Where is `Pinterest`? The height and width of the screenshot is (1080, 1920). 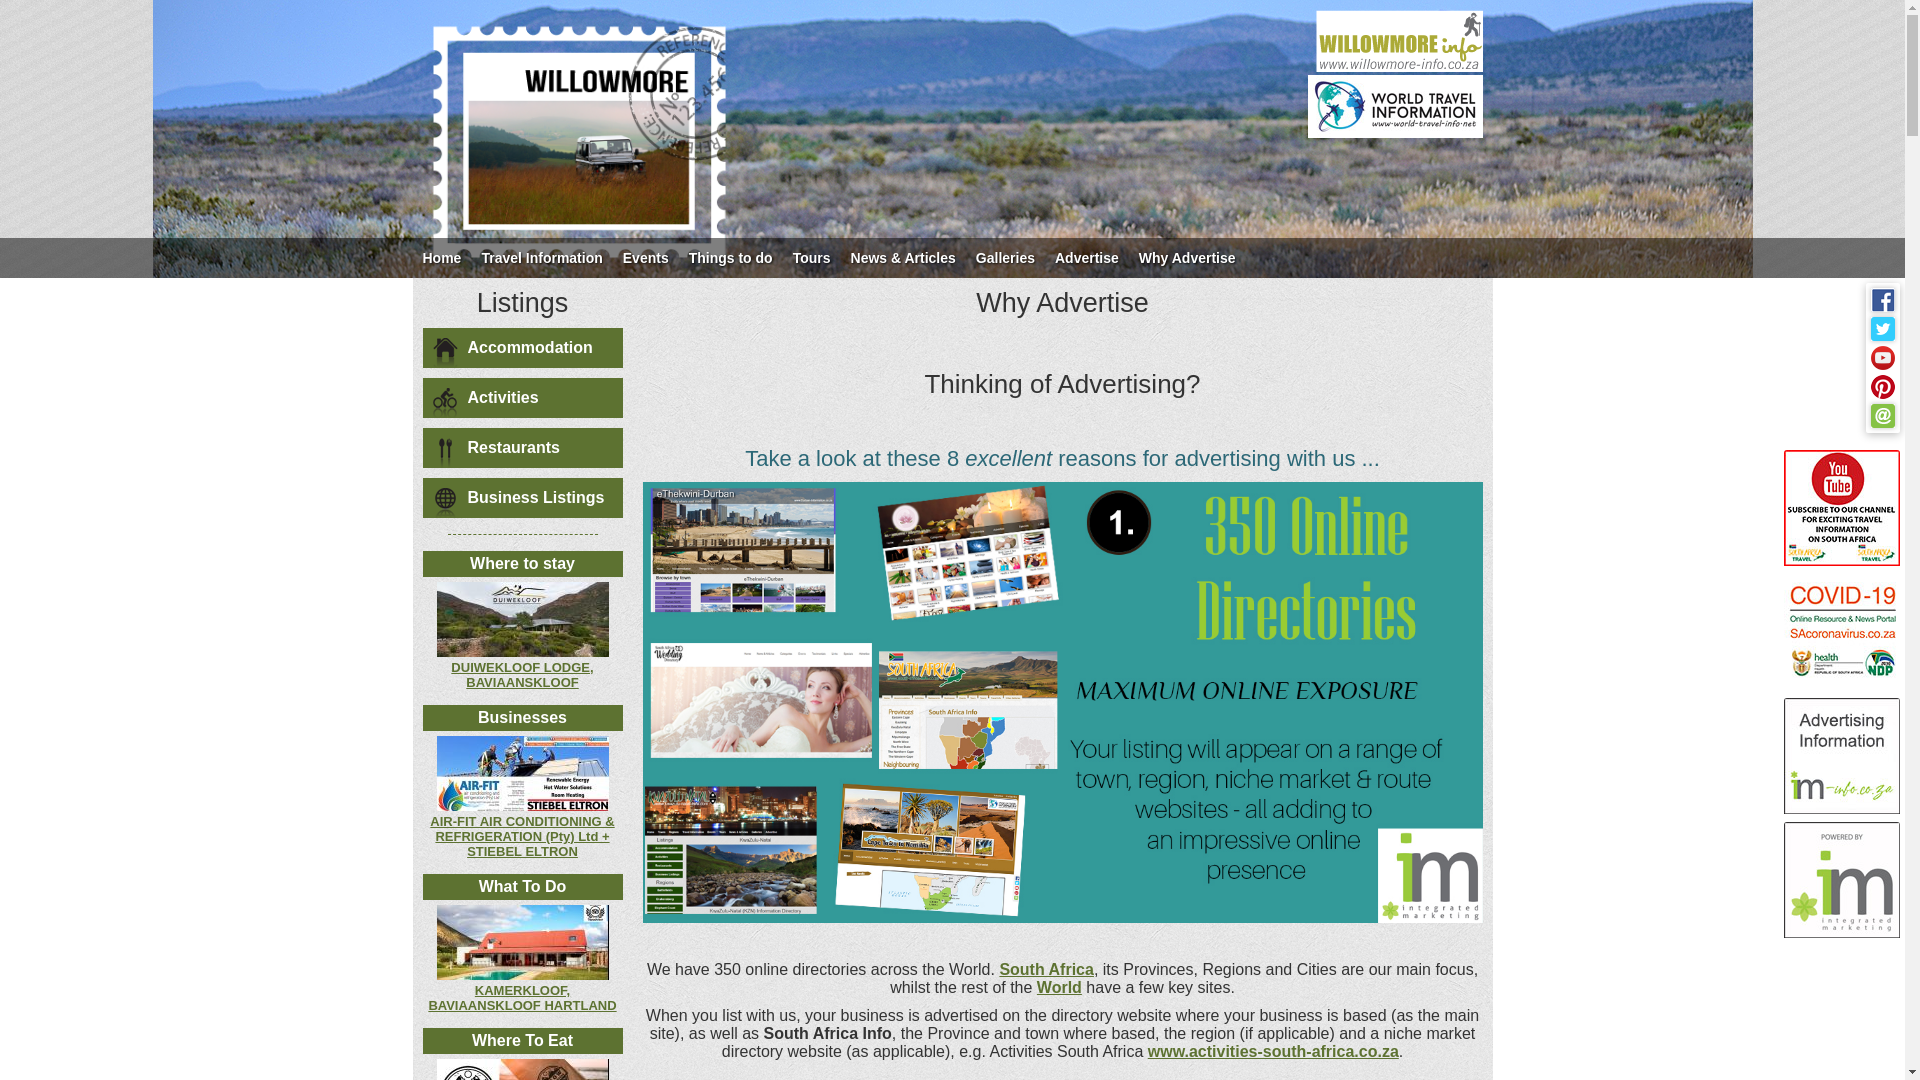 Pinterest is located at coordinates (1882, 386).